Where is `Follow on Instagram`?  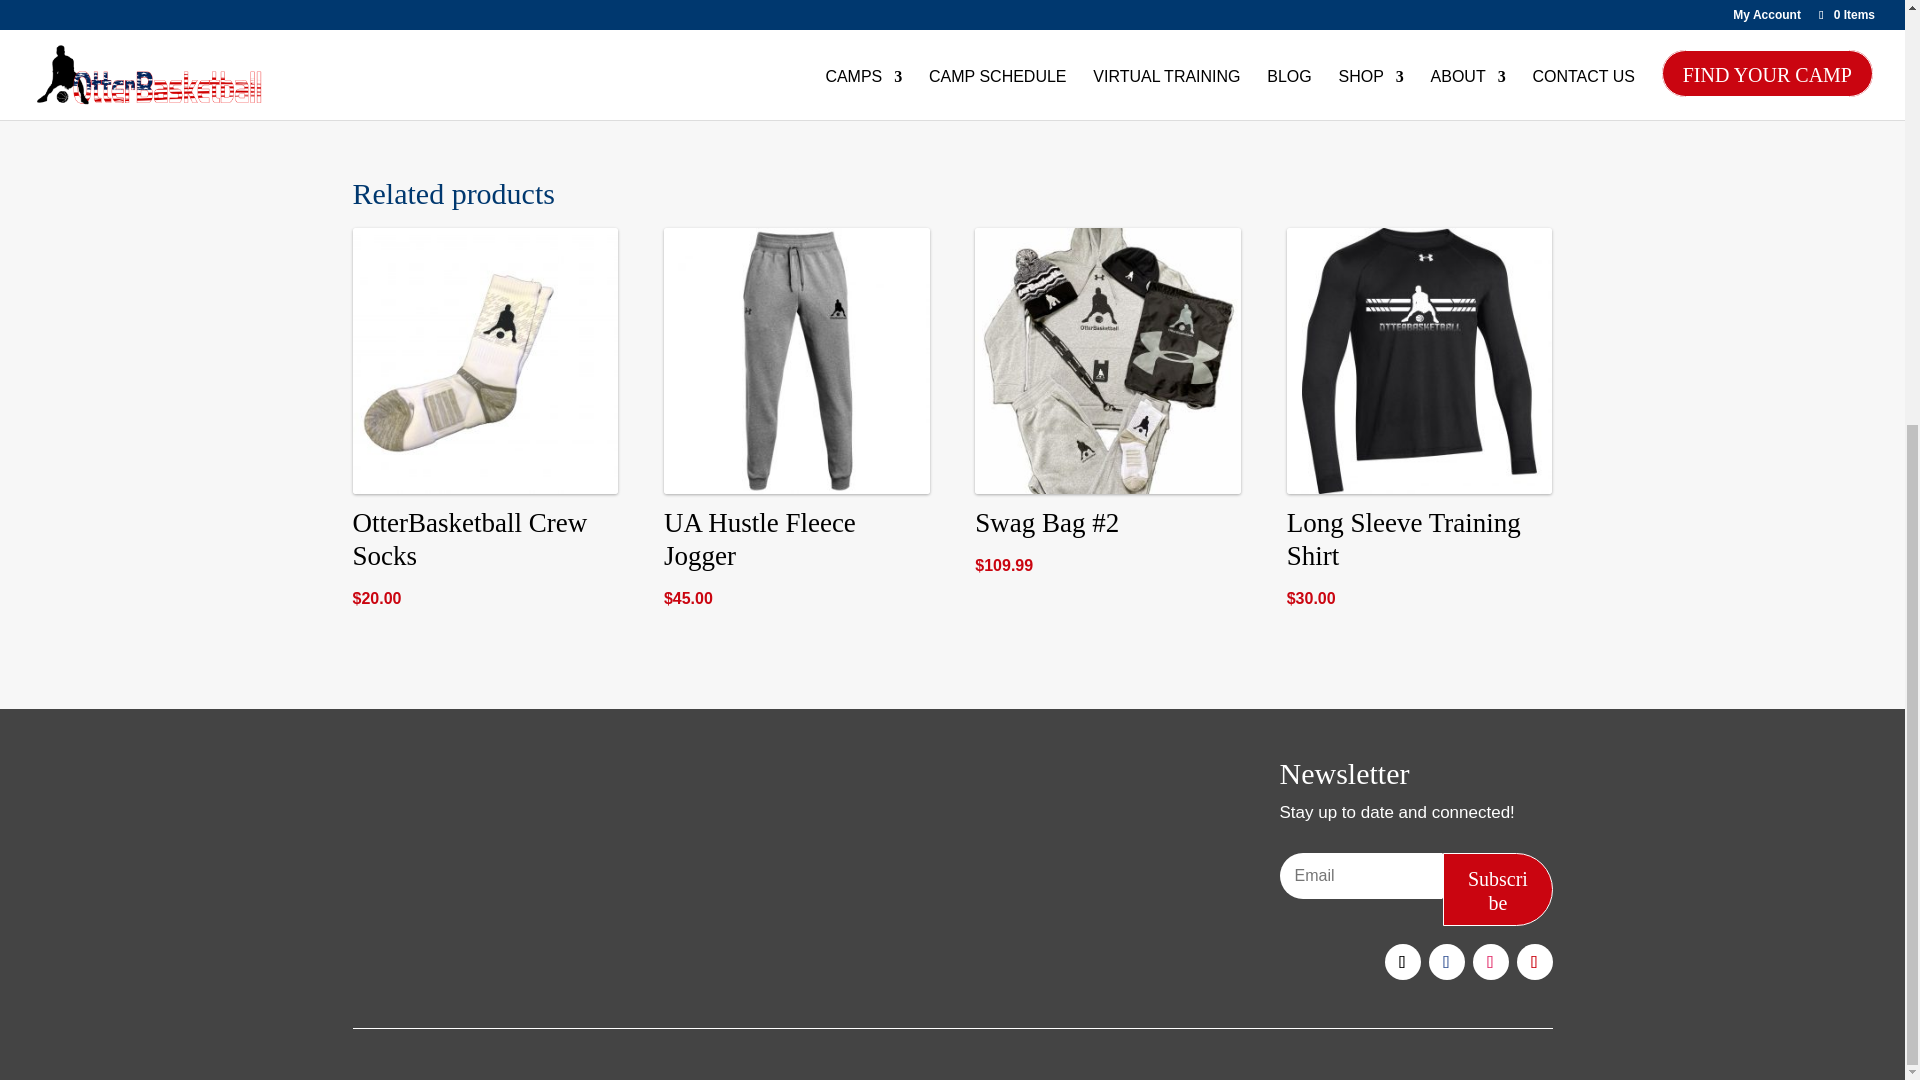
Follow on Instagram is located at coordinates (1490, 961).